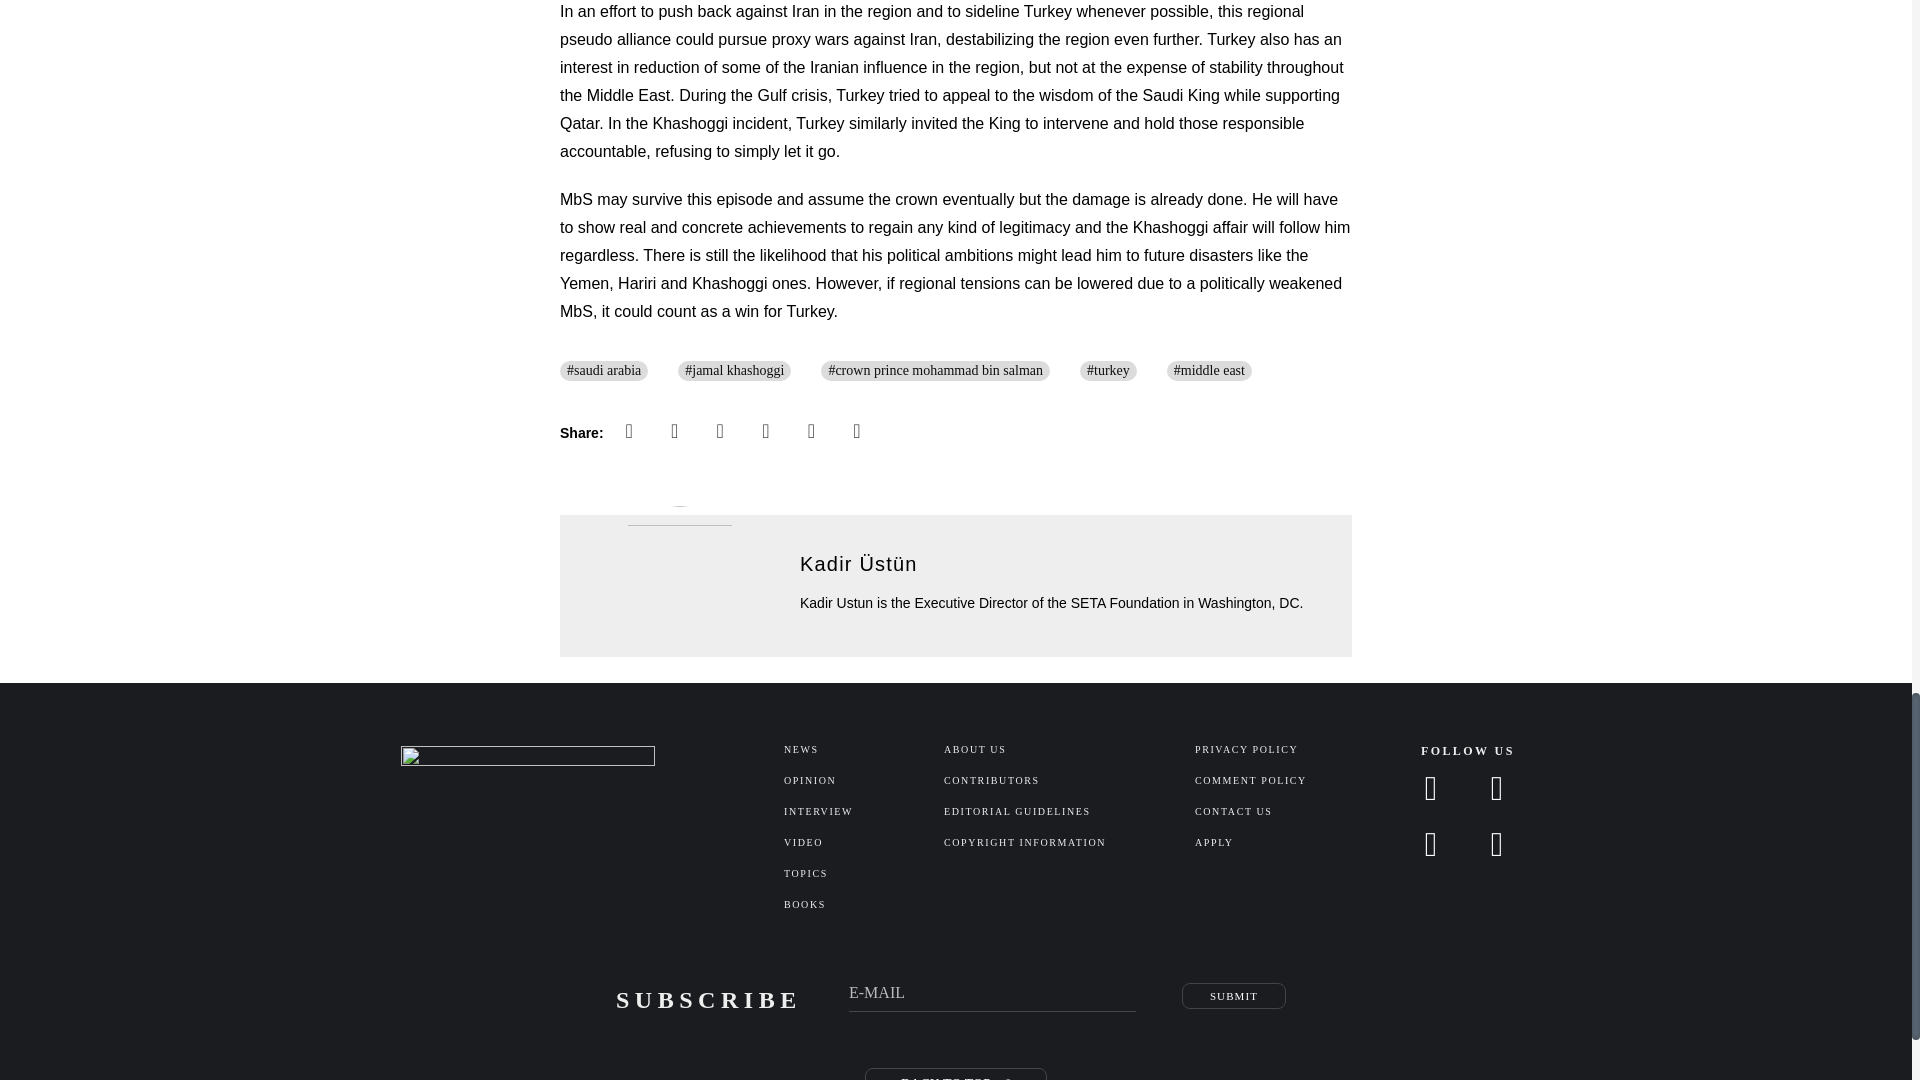 The image size is (1920, 1080). I want to click on BACK TO TOP, so click(956, 1074).